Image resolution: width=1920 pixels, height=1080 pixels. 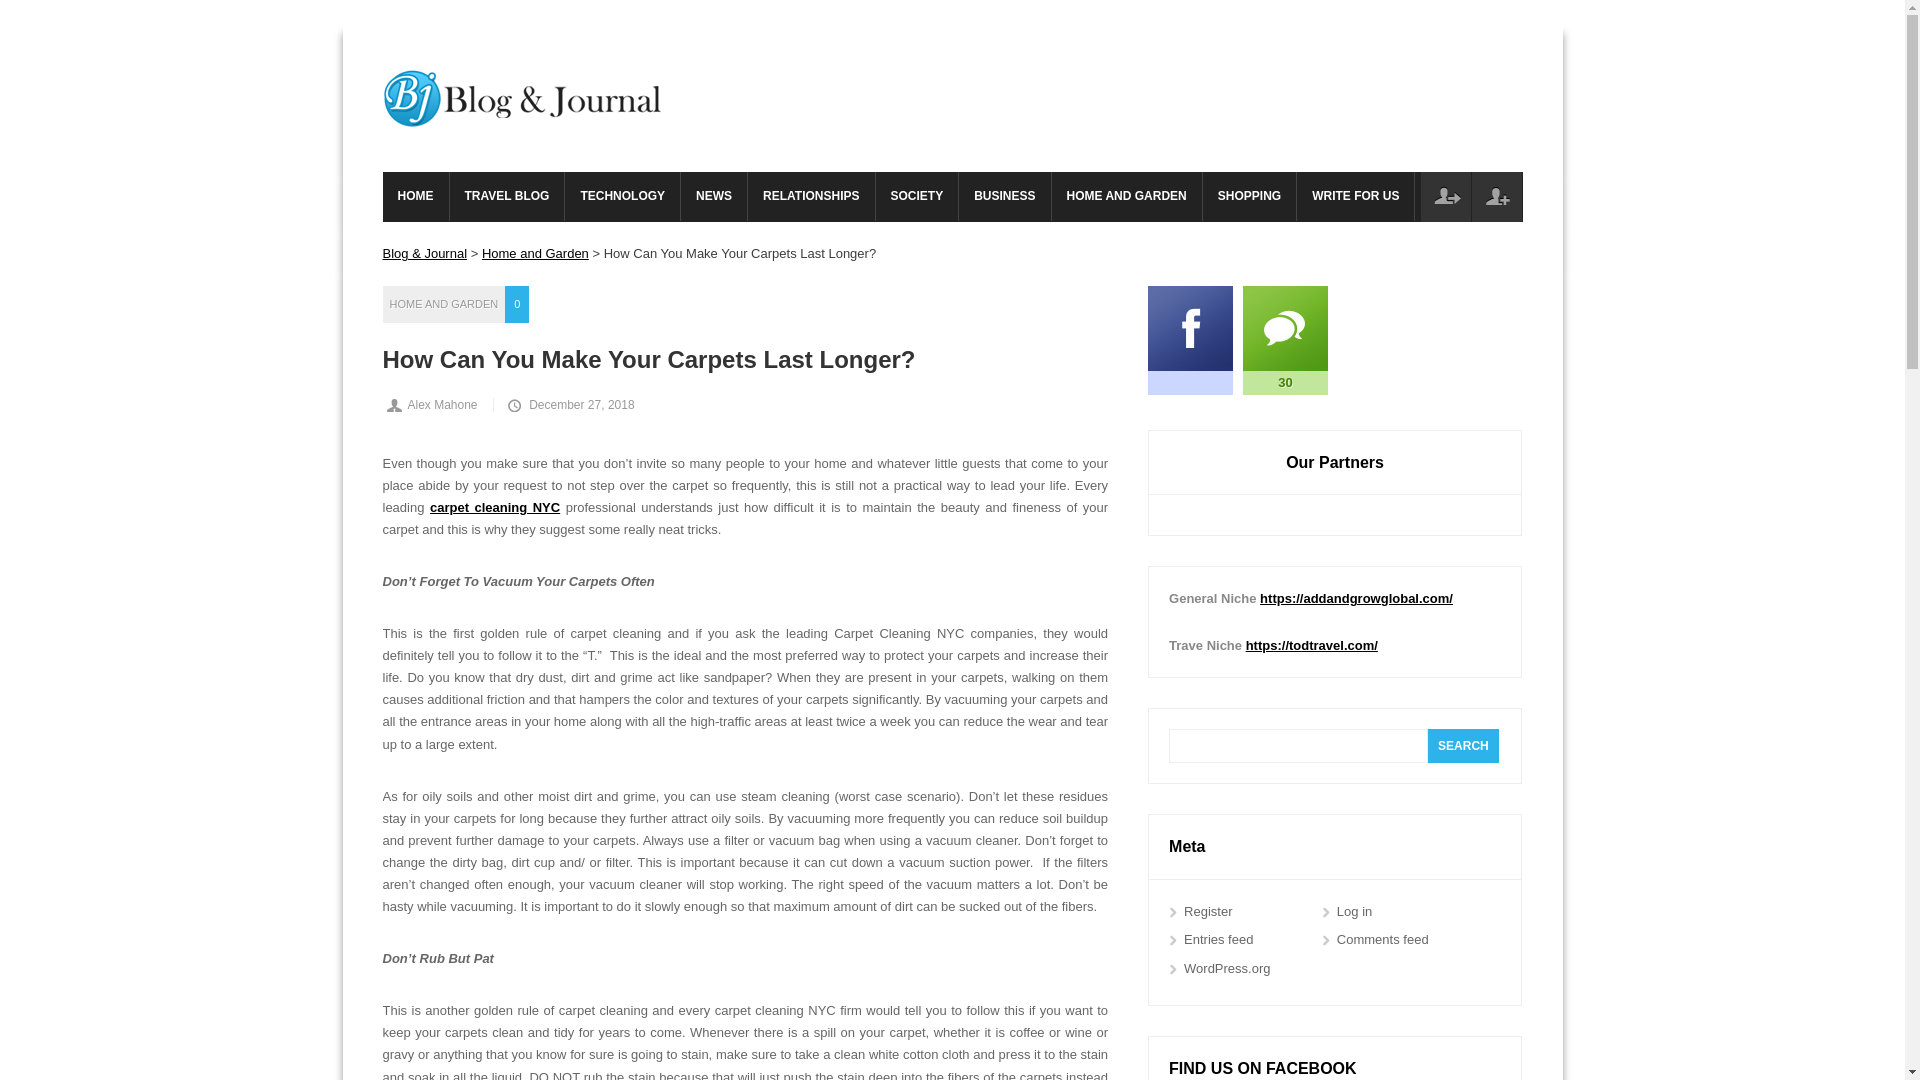 I want to click on Go to the Home and Garden Category archives., so click(x=535, y=254).